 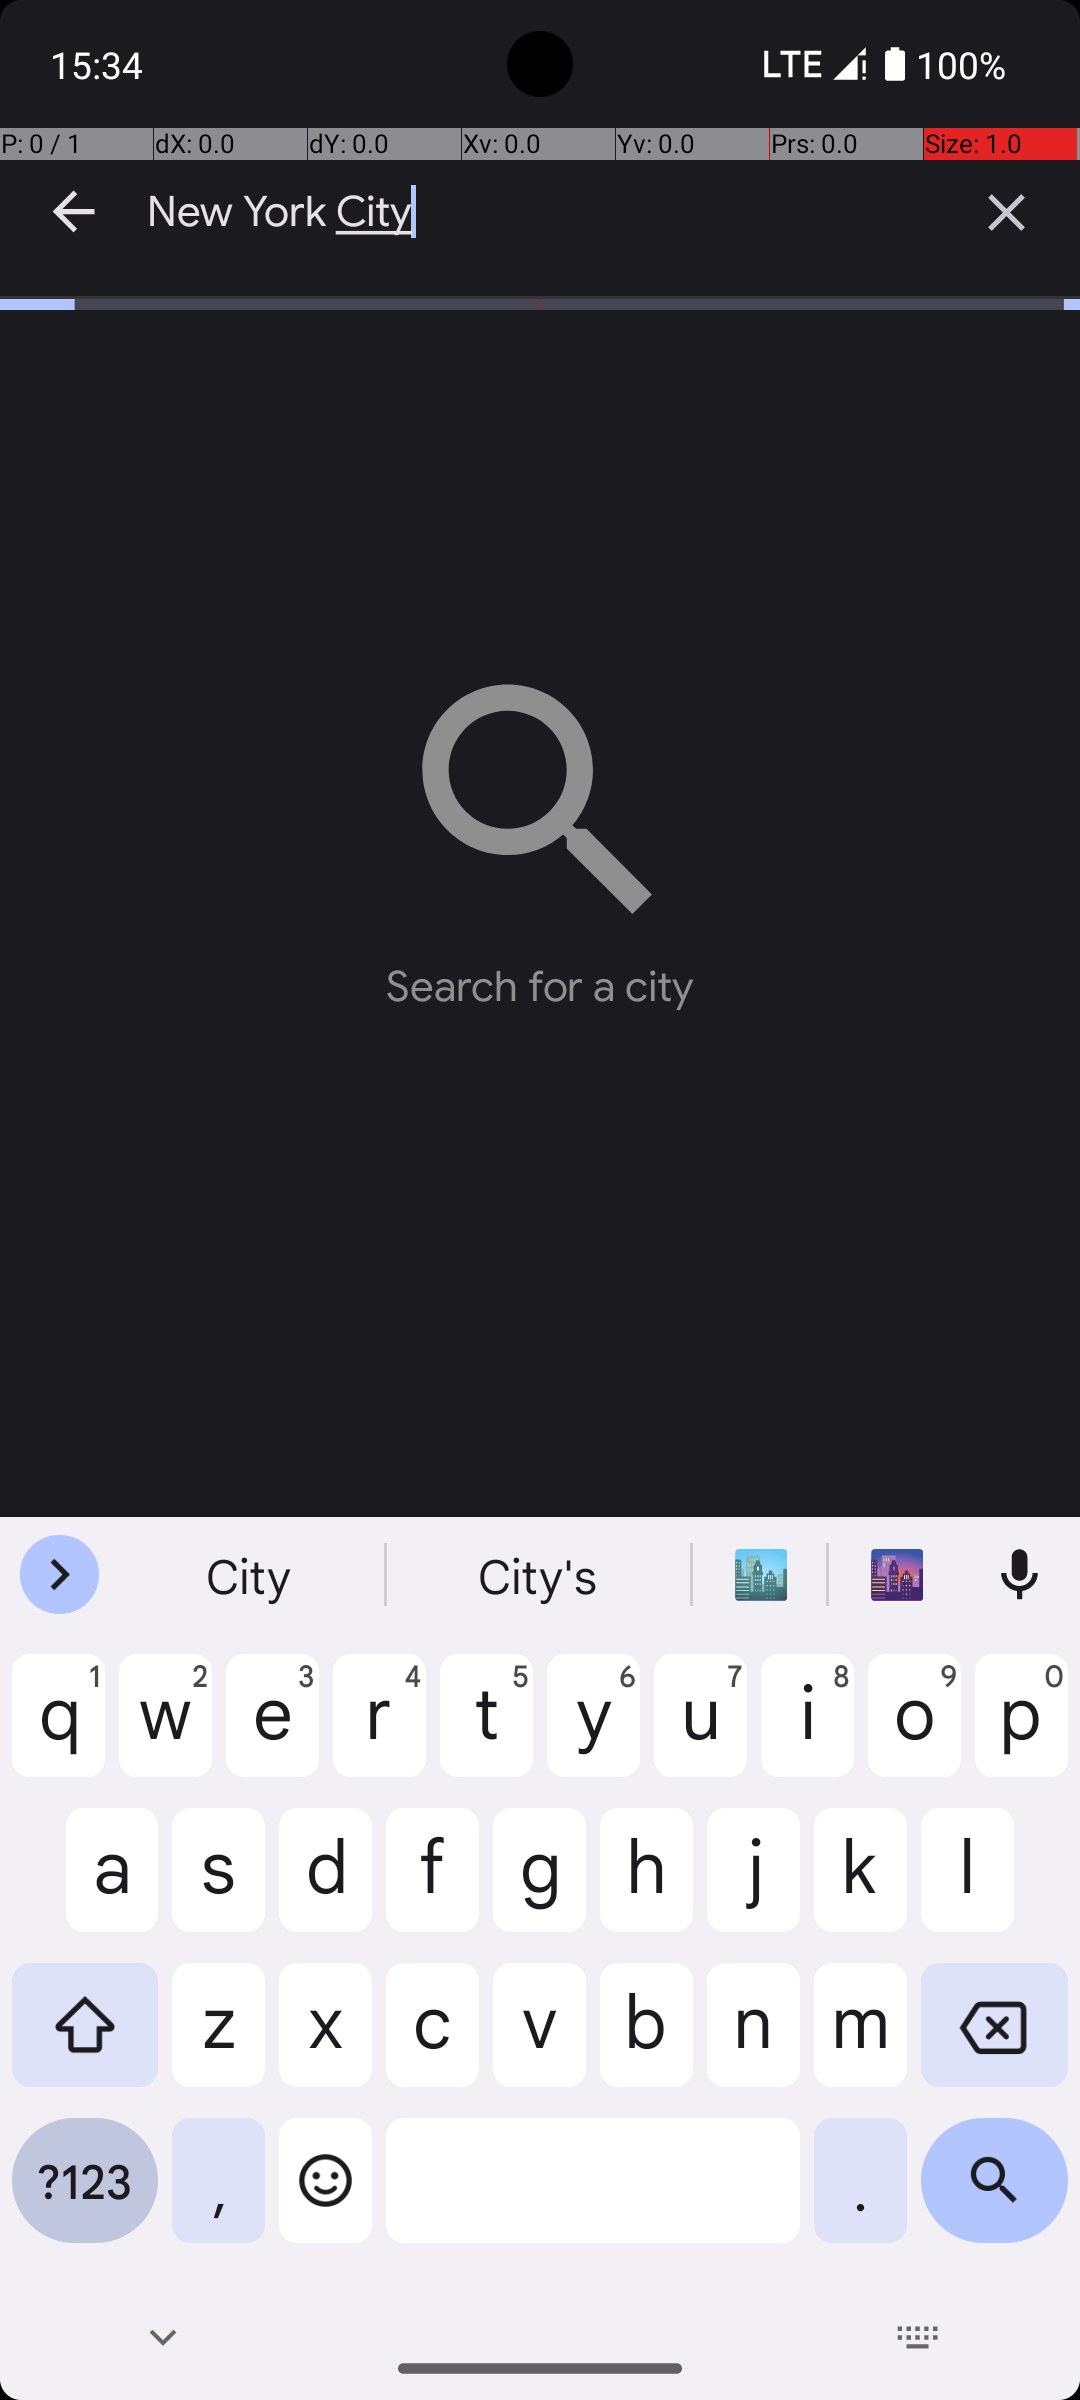 What do you see at coordinates (761, 1575) in the screenshot?
I see `emoji 🏙️` at bounding box center [761, 1575].